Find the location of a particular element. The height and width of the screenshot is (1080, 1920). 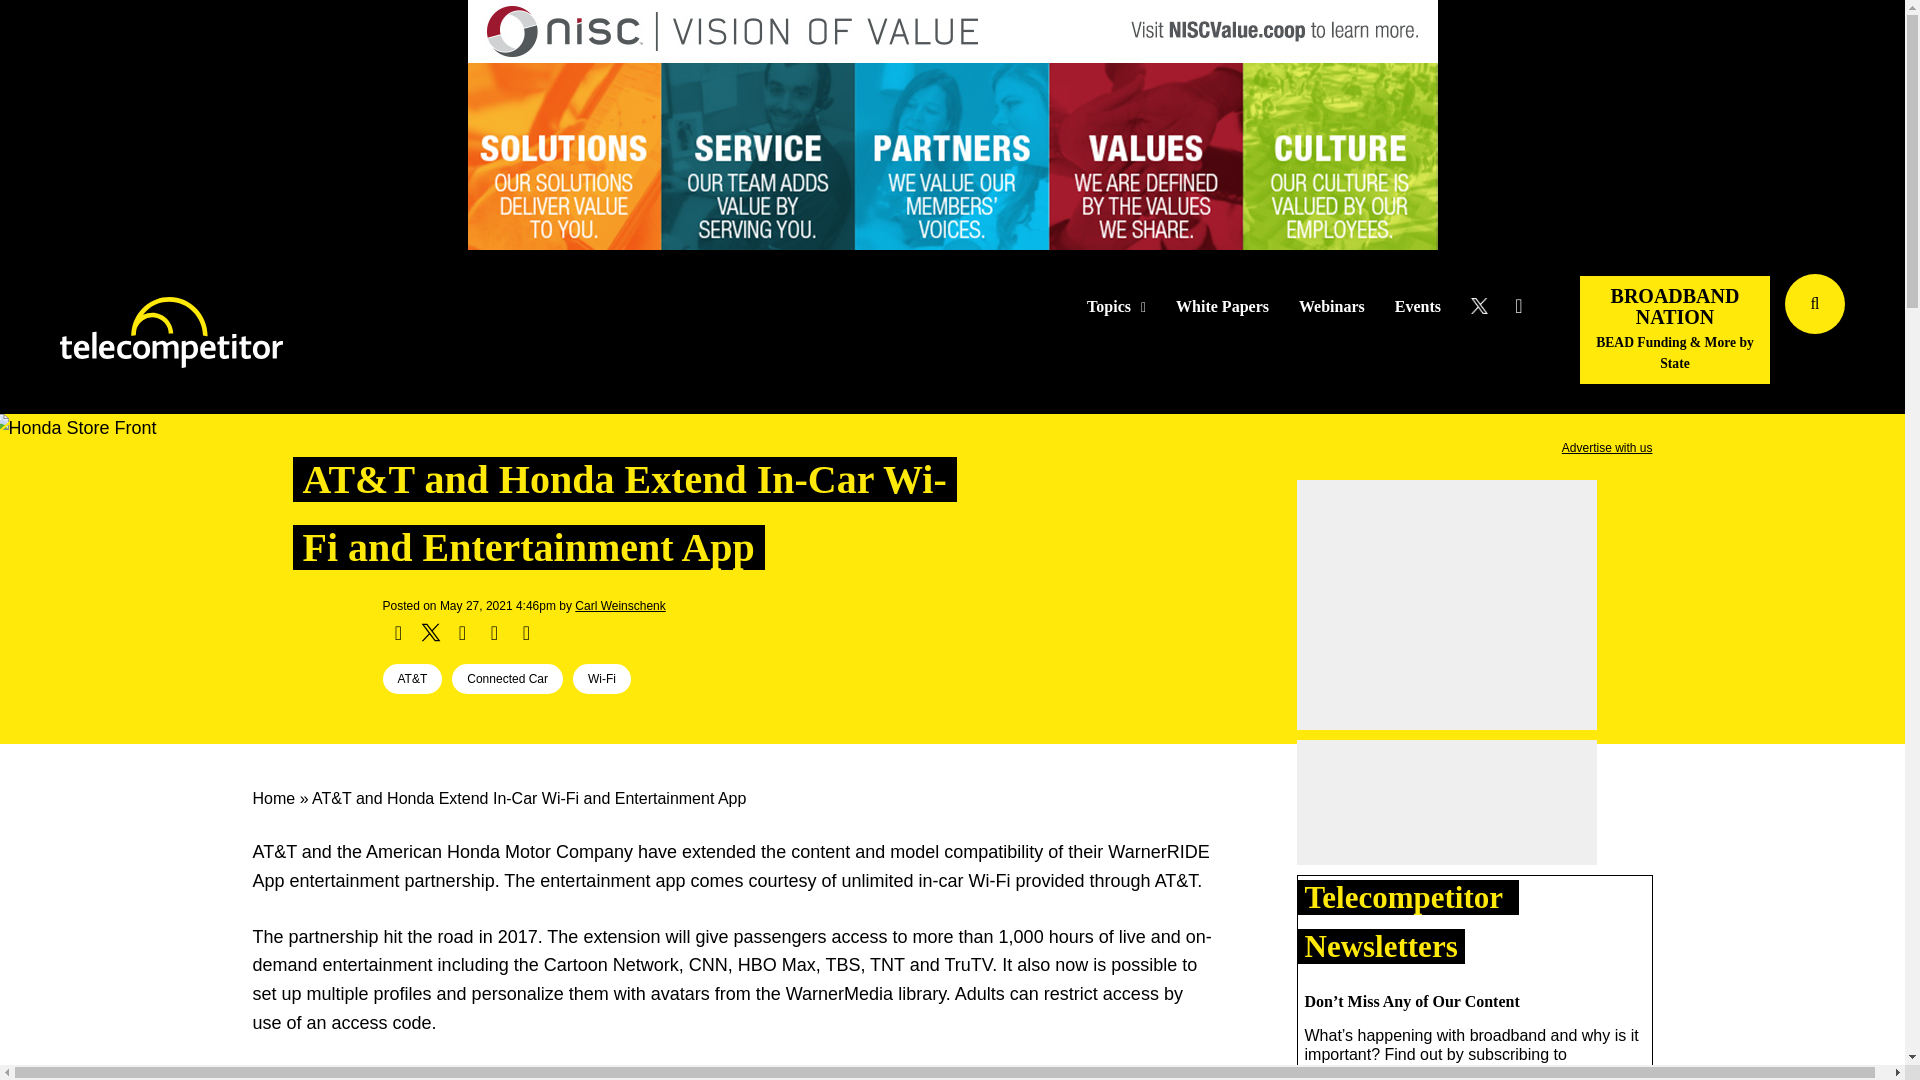

Spread the word on Twitter is located at coordinates (430, 632).